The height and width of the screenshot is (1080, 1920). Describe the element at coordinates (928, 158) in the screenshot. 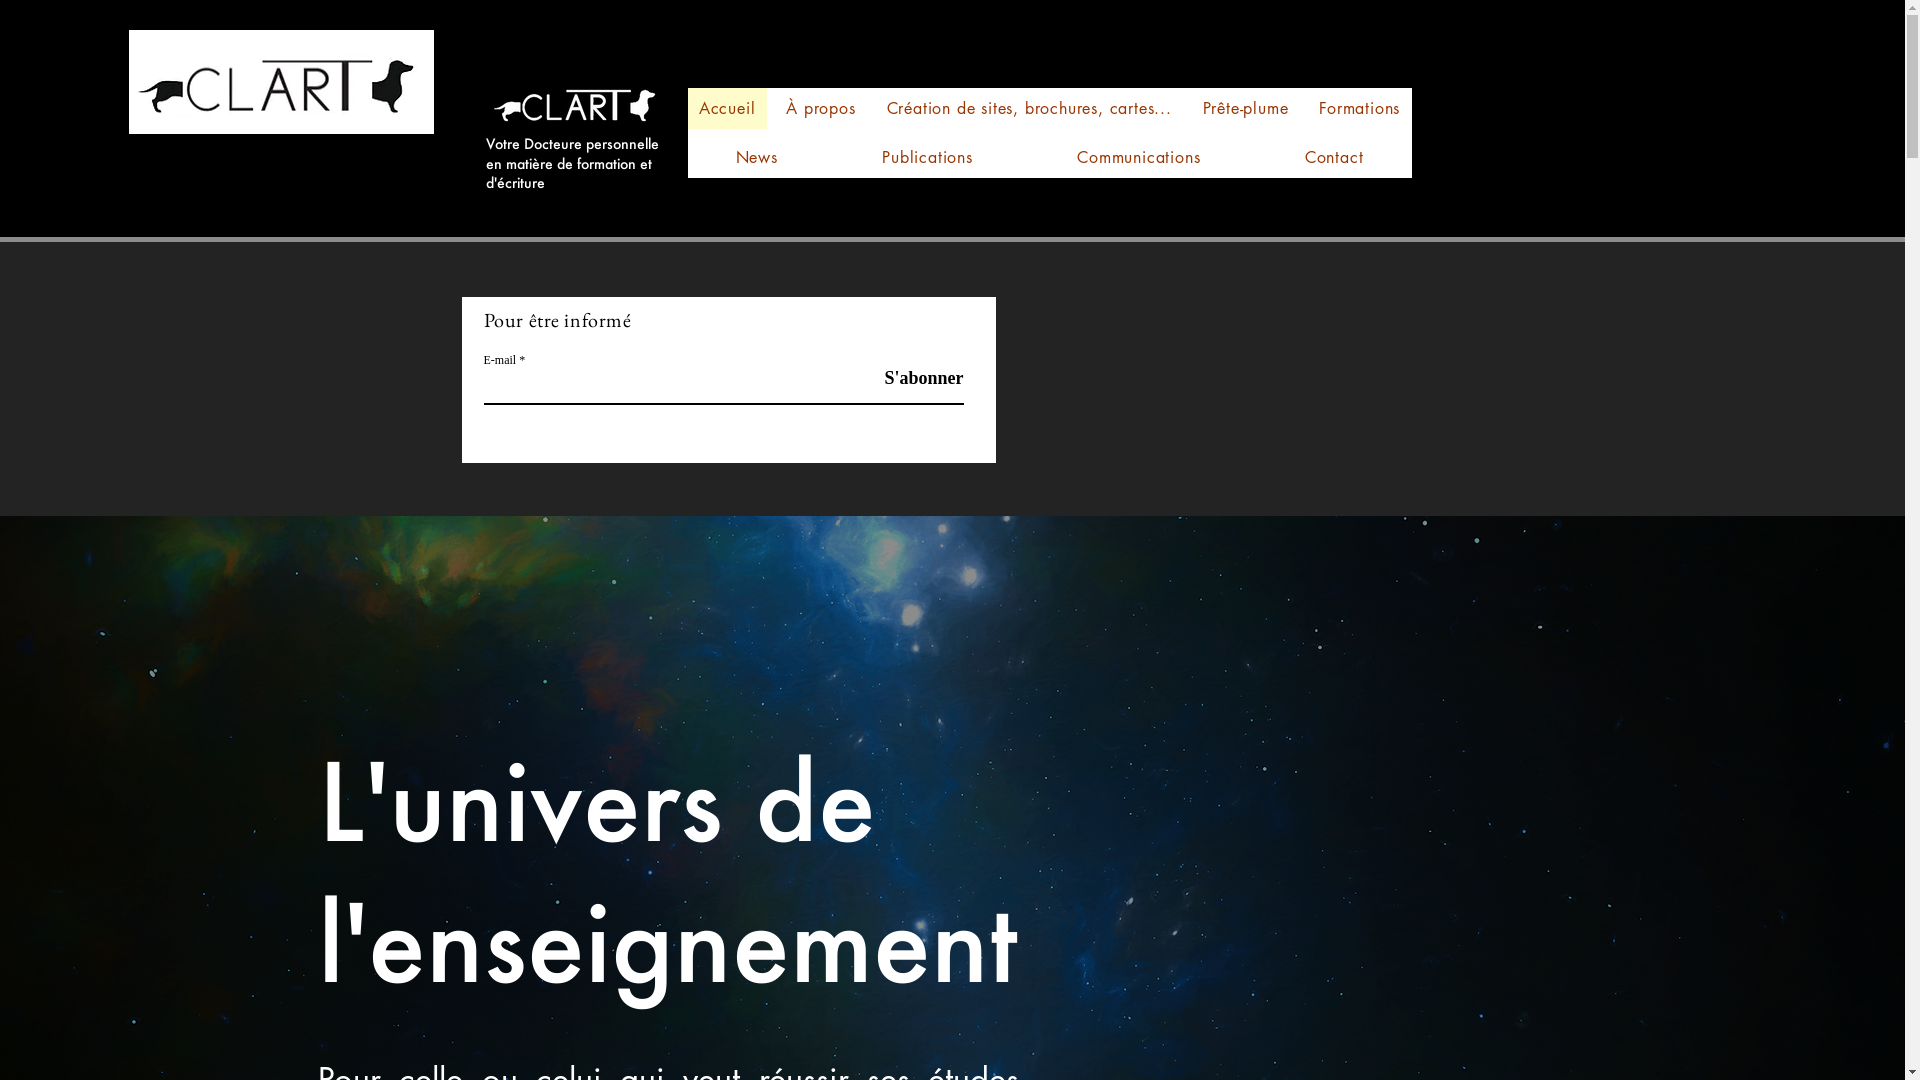

I see `Publications` at that location.